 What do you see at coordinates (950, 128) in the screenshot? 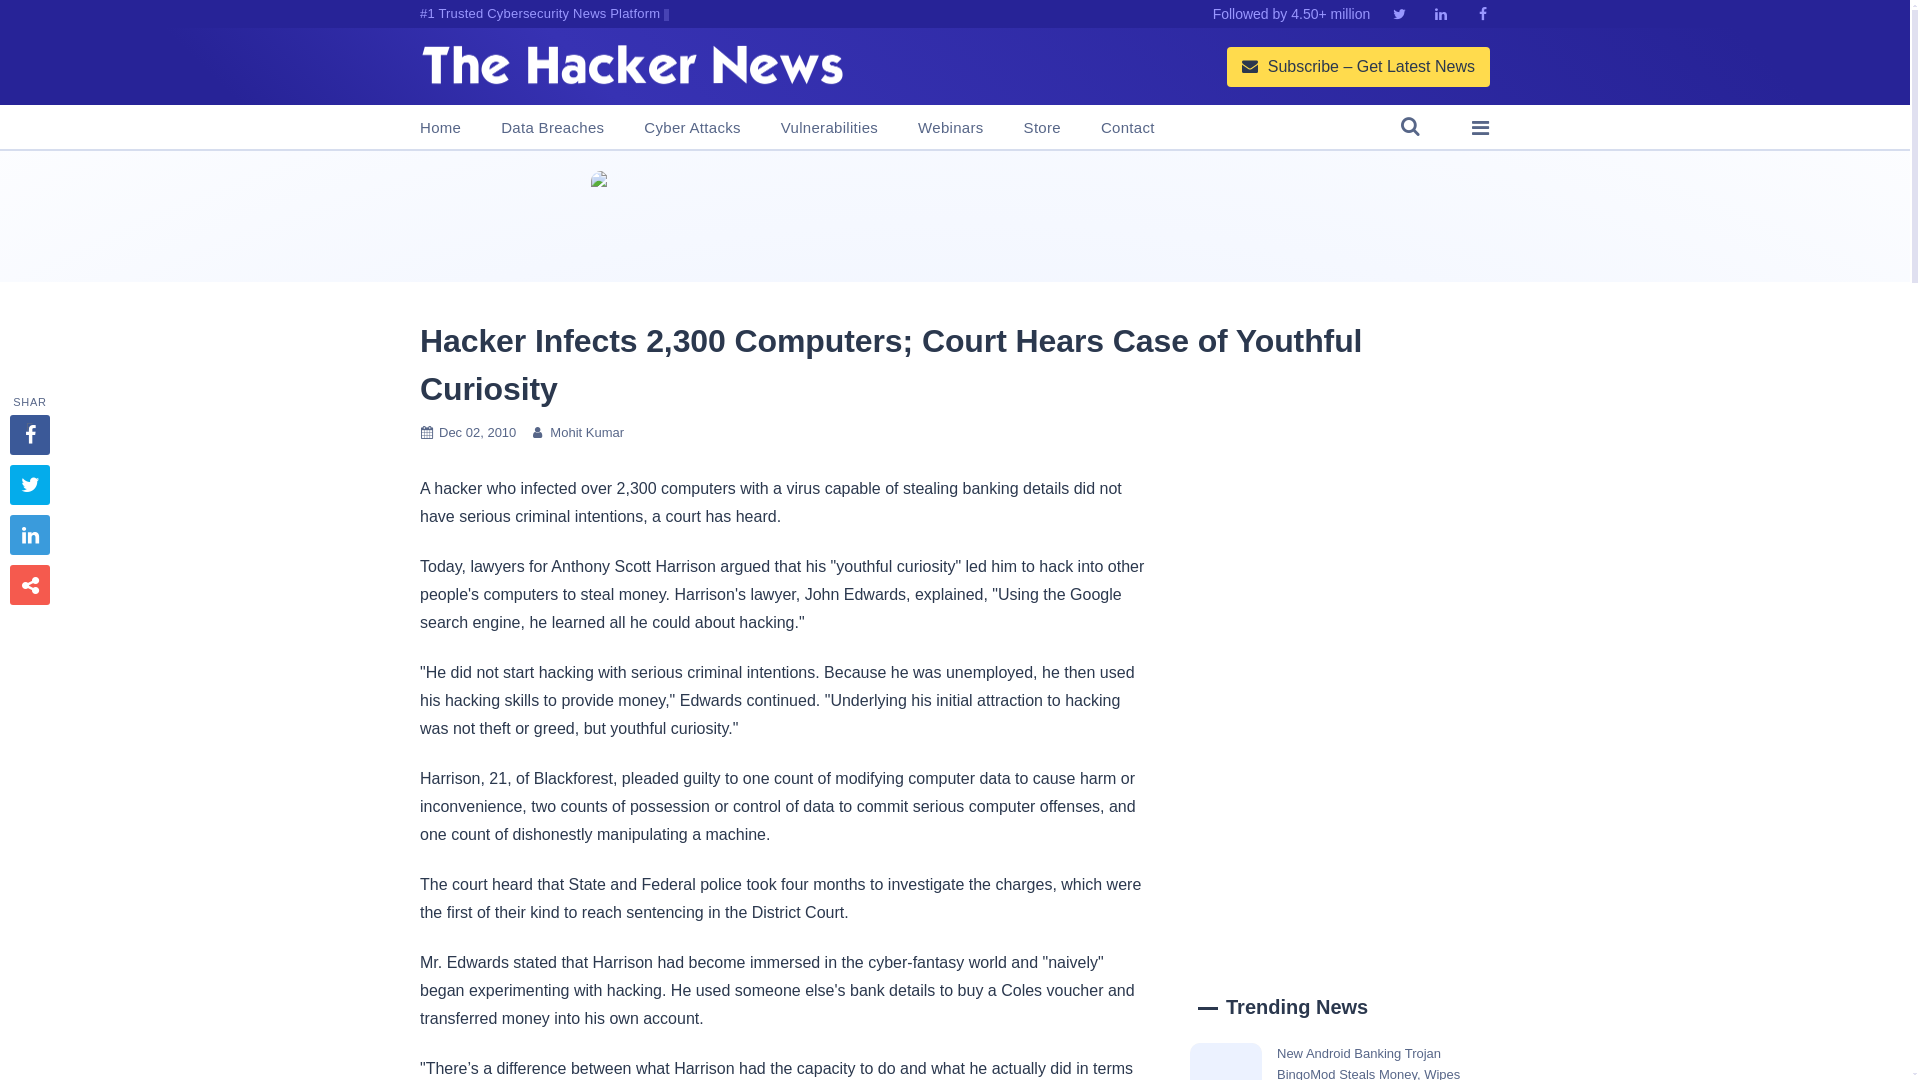
I see `Webinars` at bounding box center [950, 128].